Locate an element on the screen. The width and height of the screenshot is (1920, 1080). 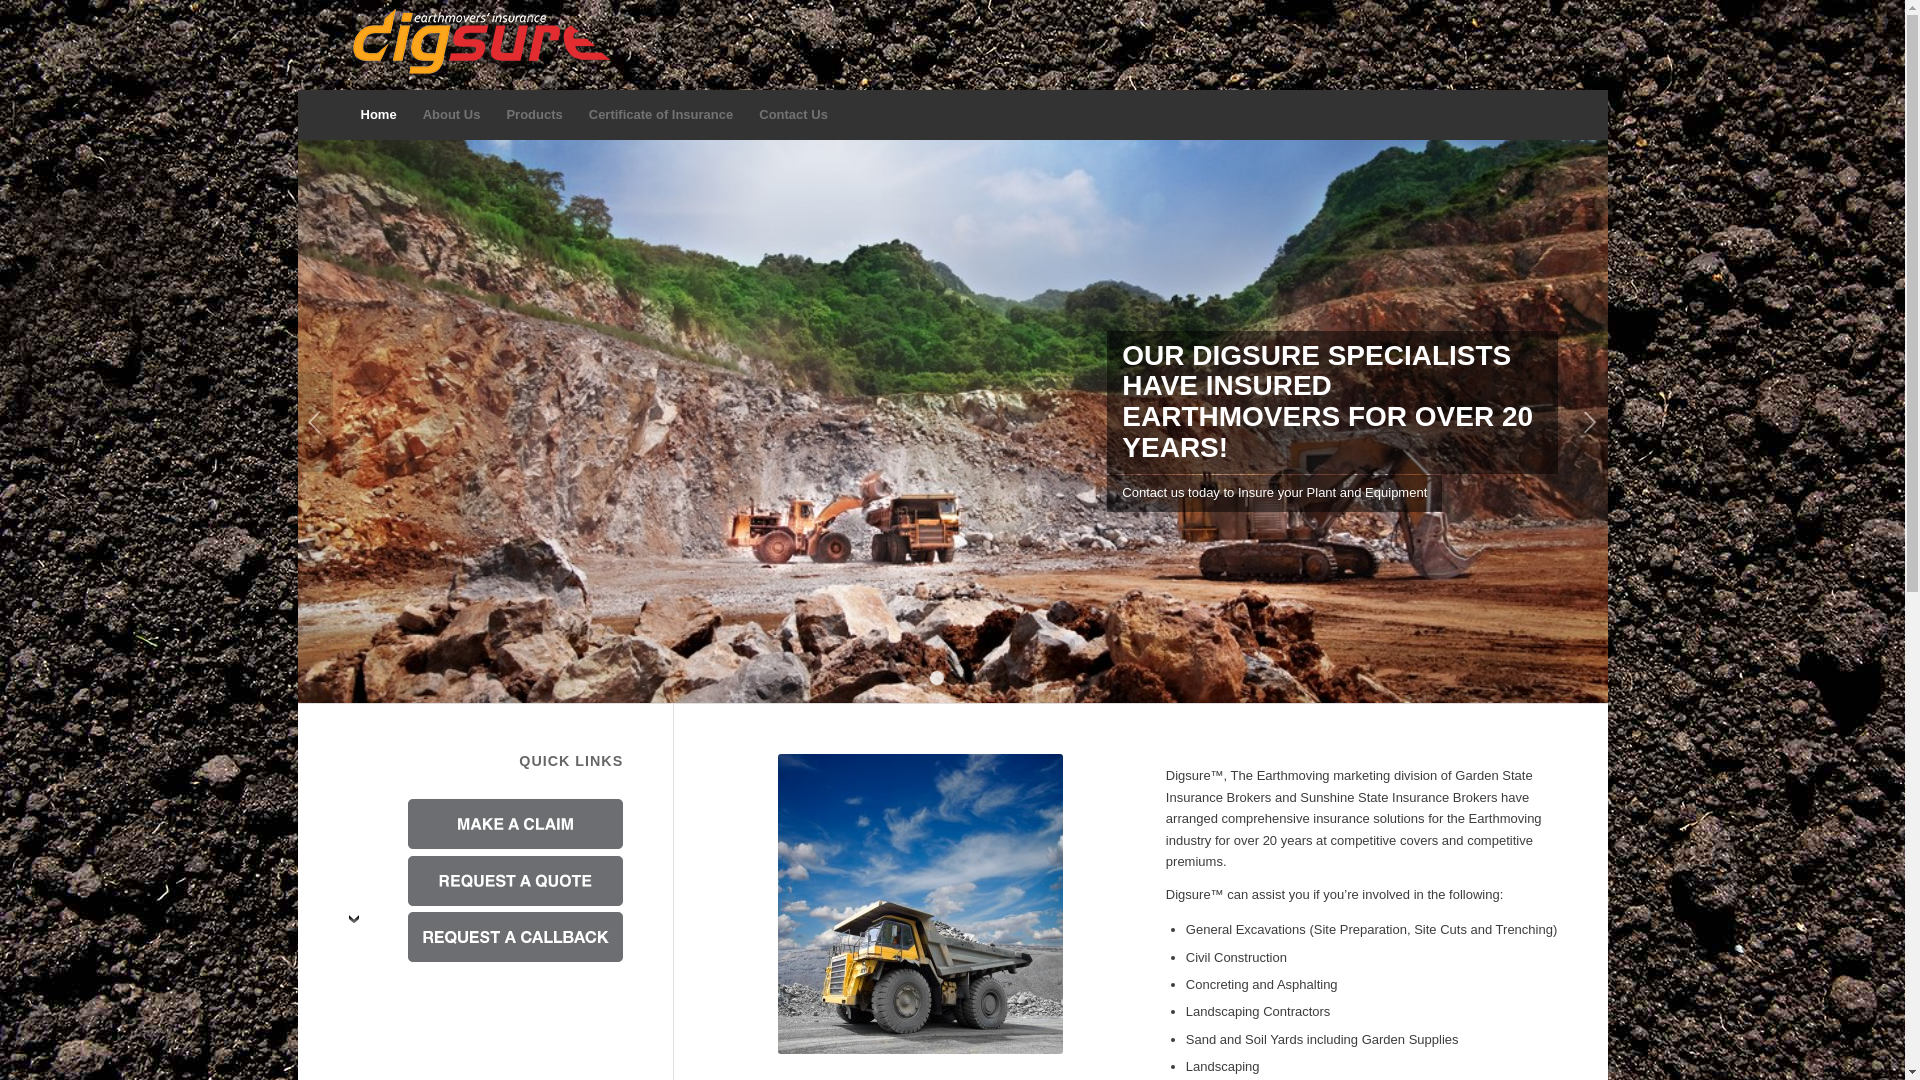
Contact Us is located at coordinates (794, 115).